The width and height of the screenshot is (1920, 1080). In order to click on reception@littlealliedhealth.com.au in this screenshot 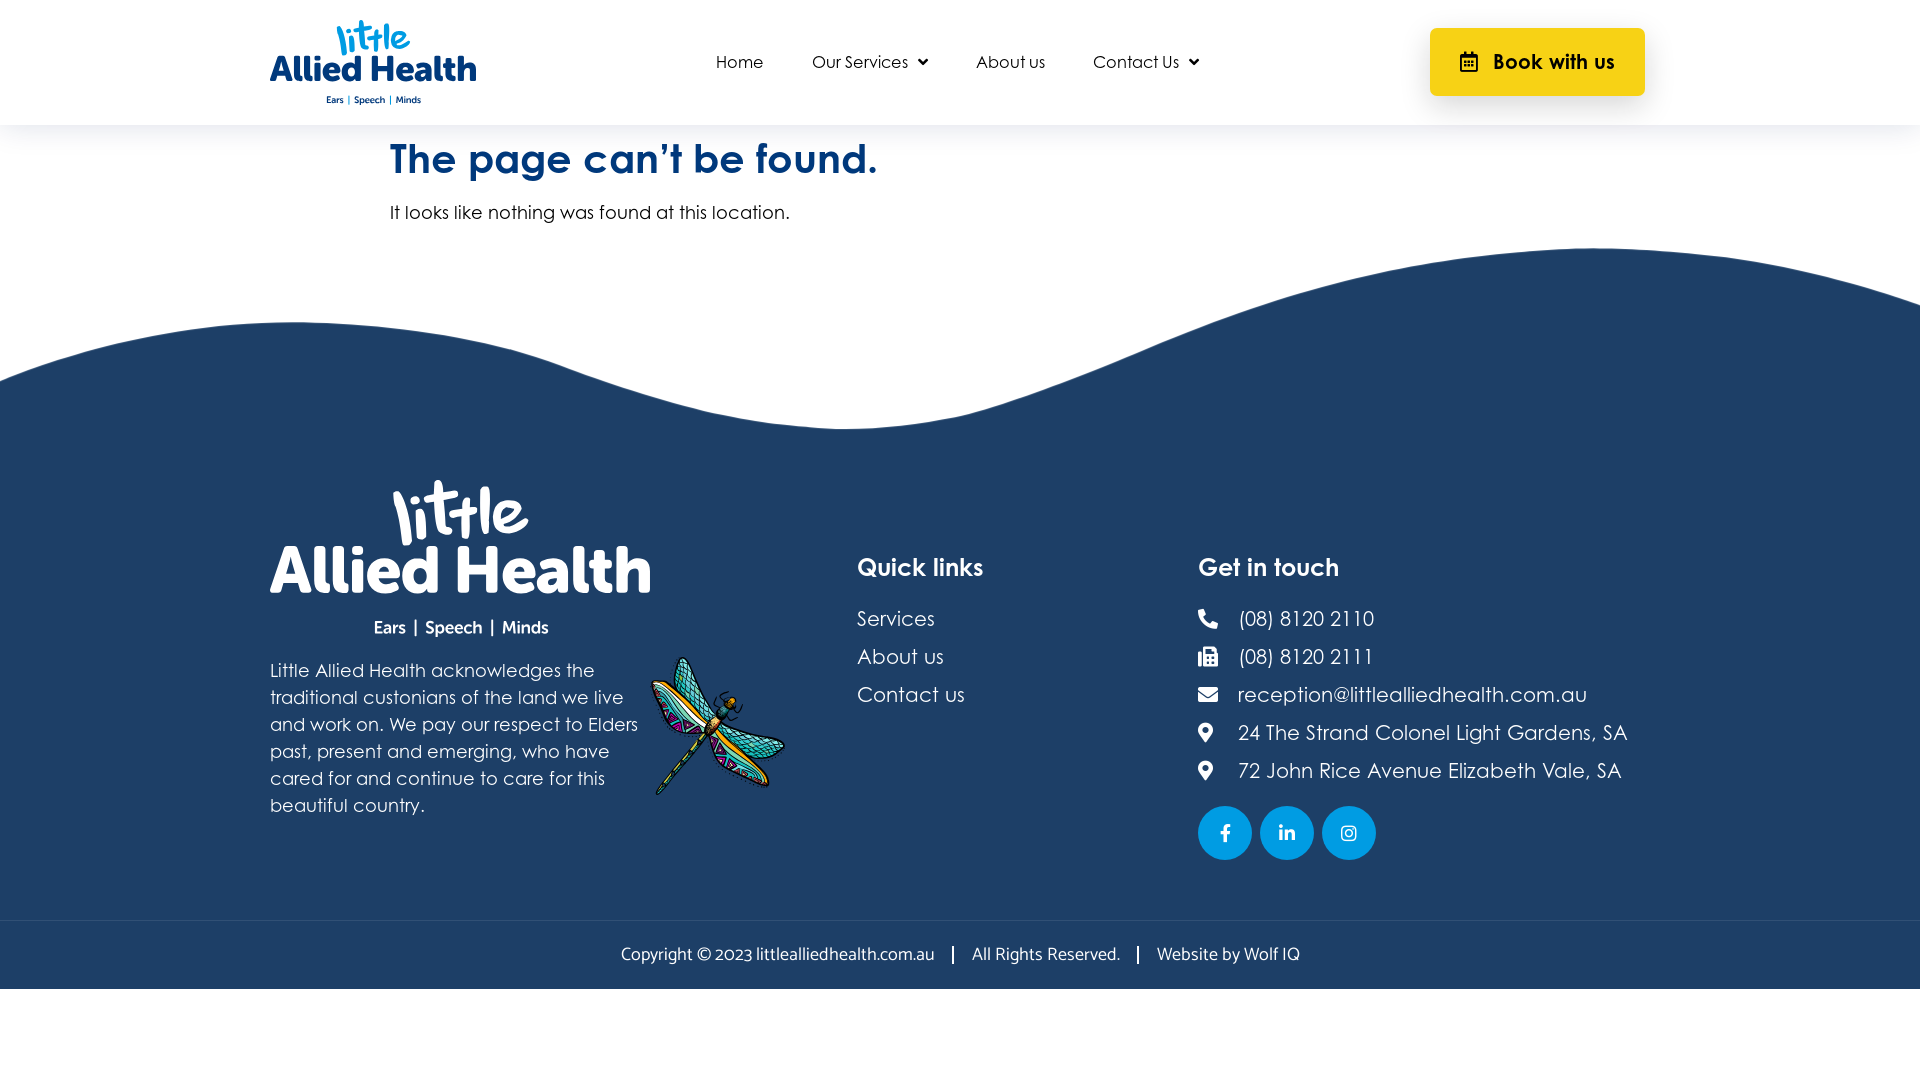, I will do `click(1422, 695)`.